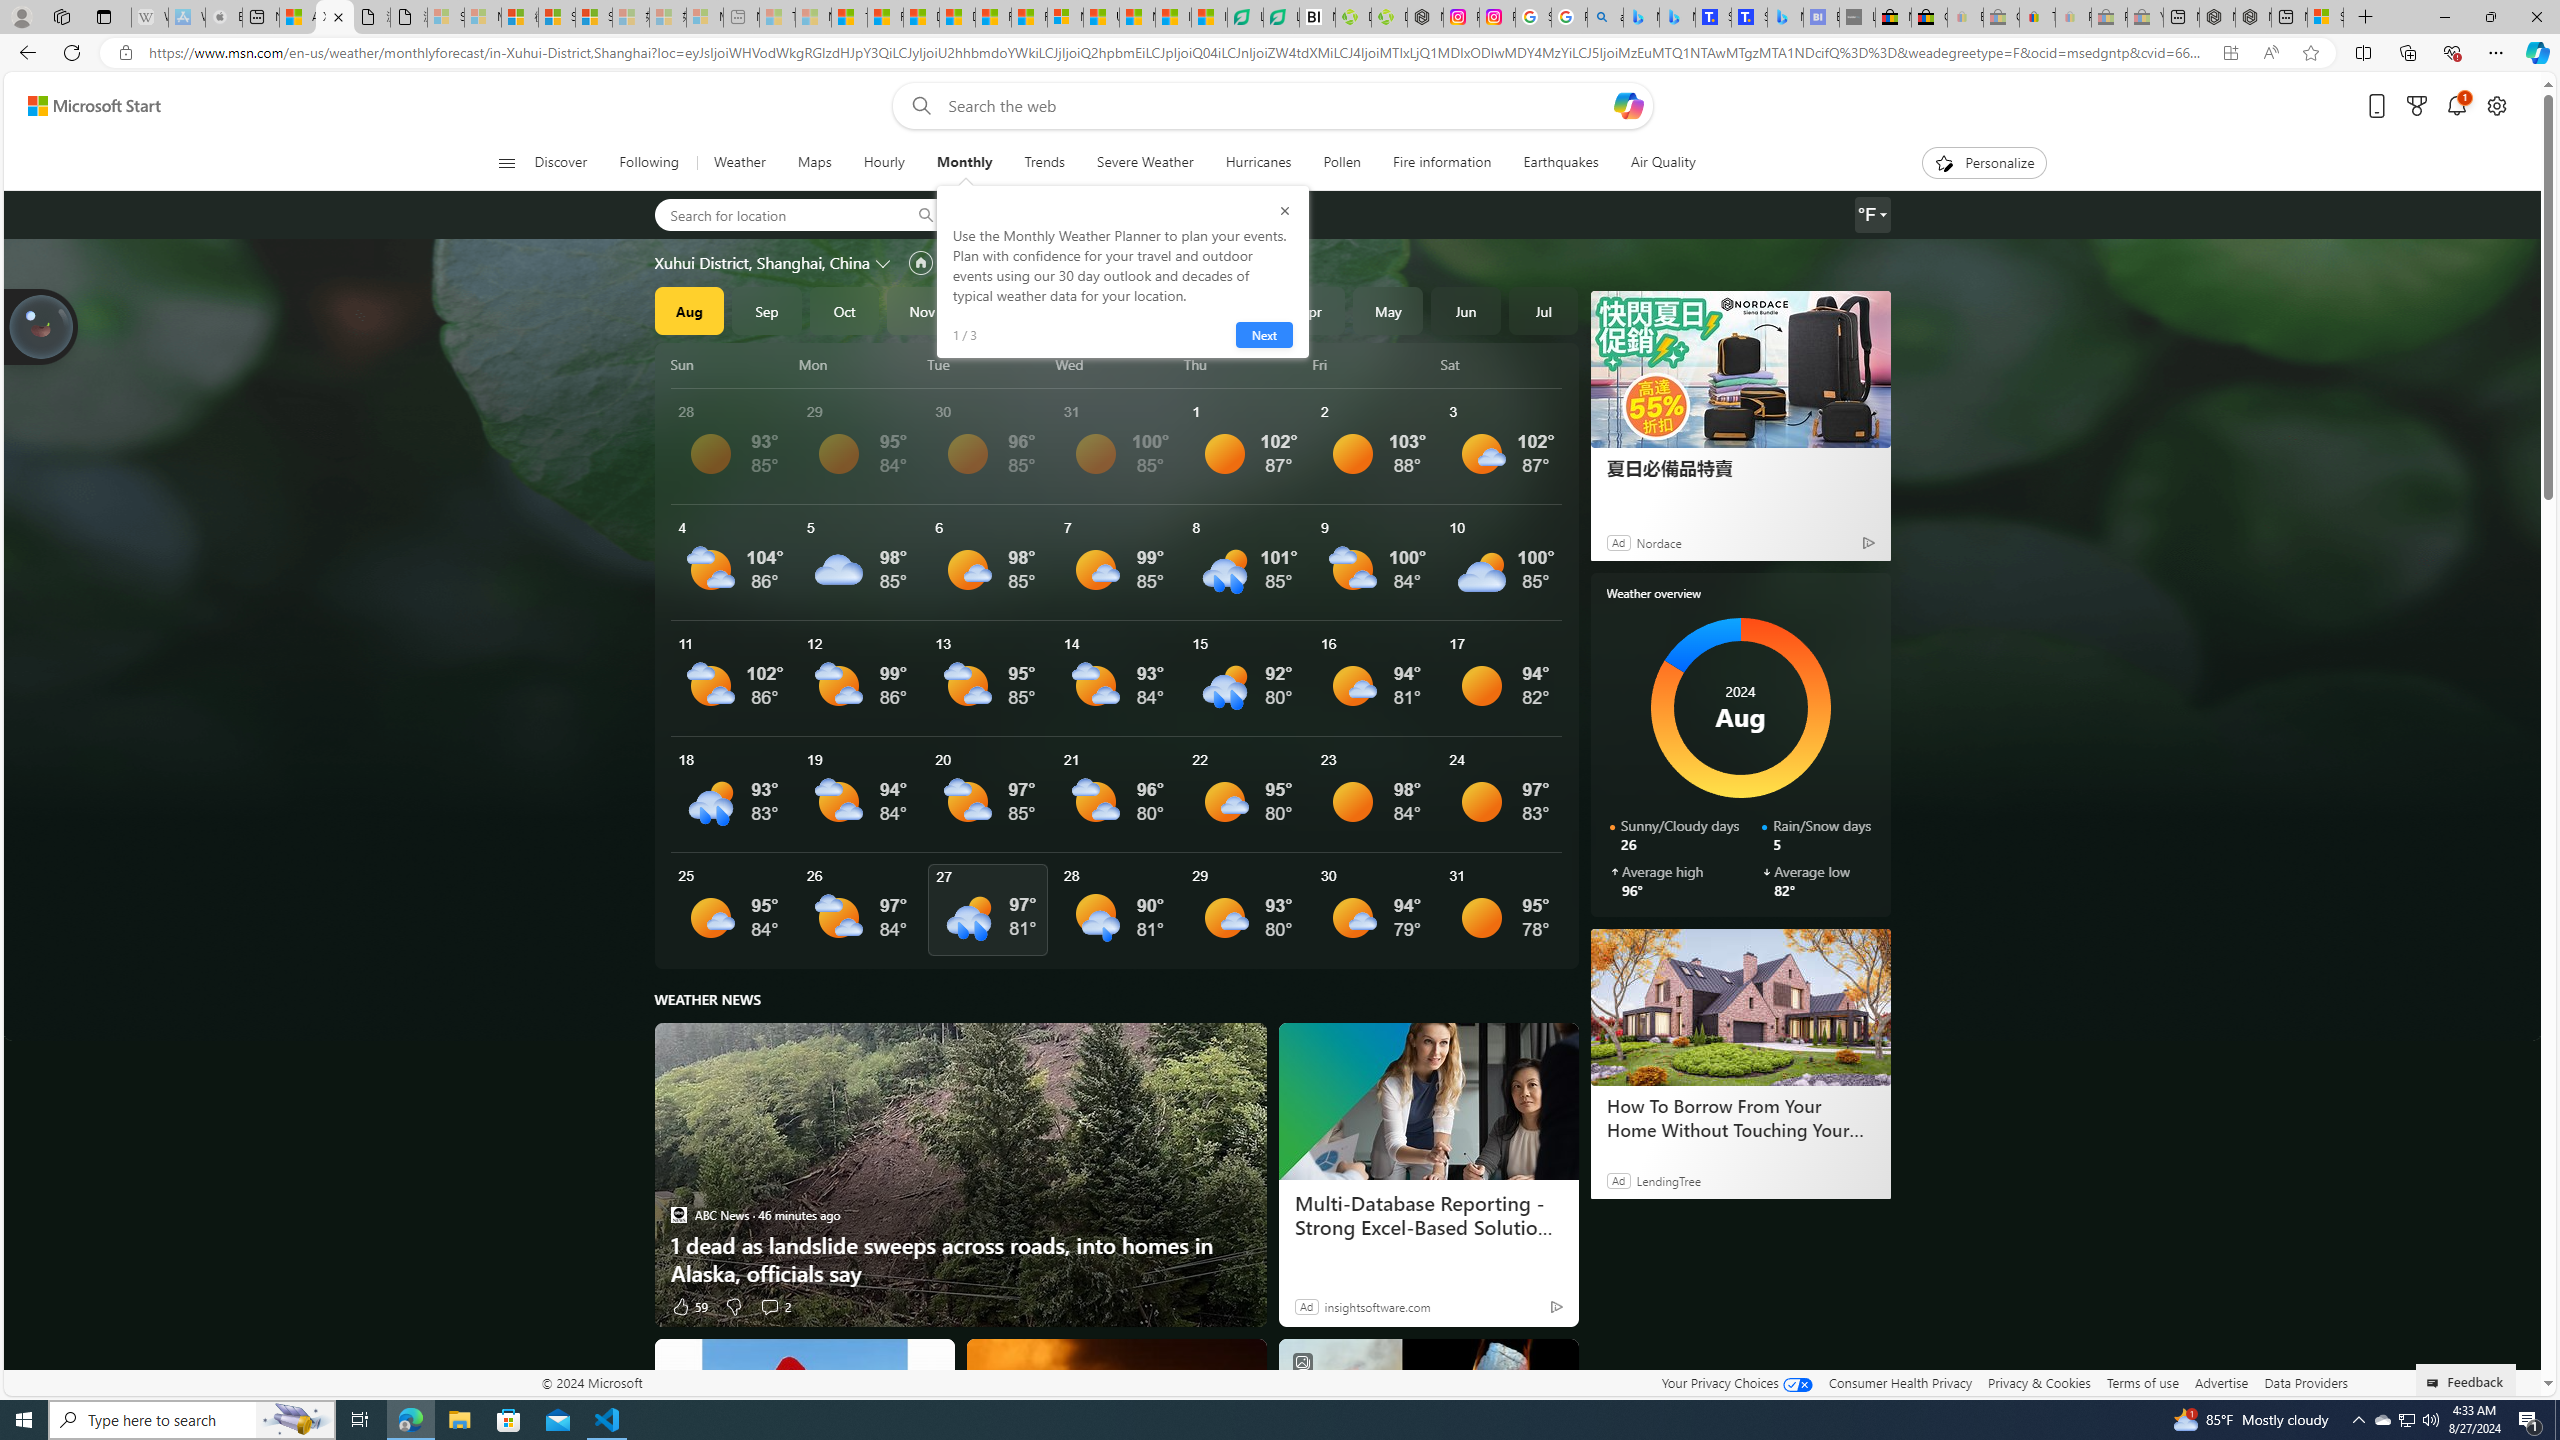 This screenshot has height=1440, width=2560. I want to click on See More Details, so click(1501, 910).